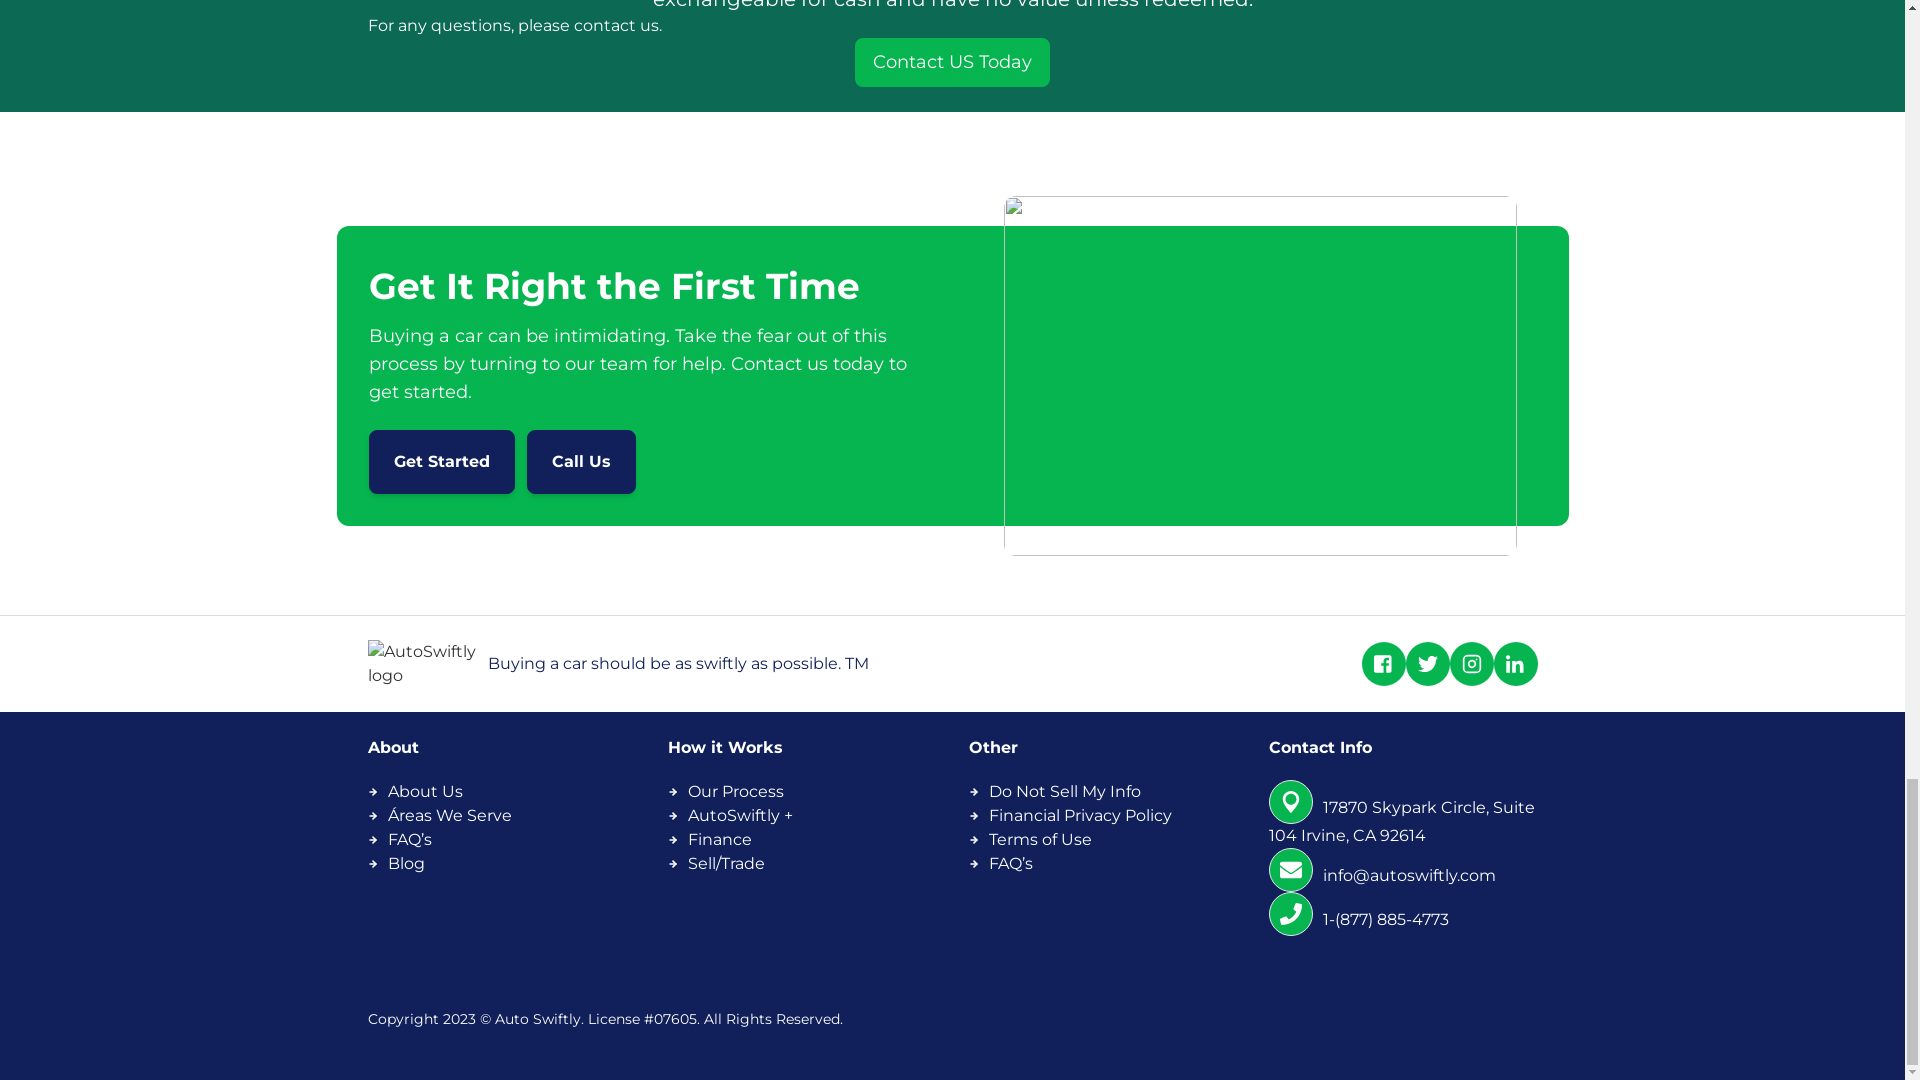  Describe the element at coordinates (735, 791) in the screenshot. I see `Our Process` at that location.